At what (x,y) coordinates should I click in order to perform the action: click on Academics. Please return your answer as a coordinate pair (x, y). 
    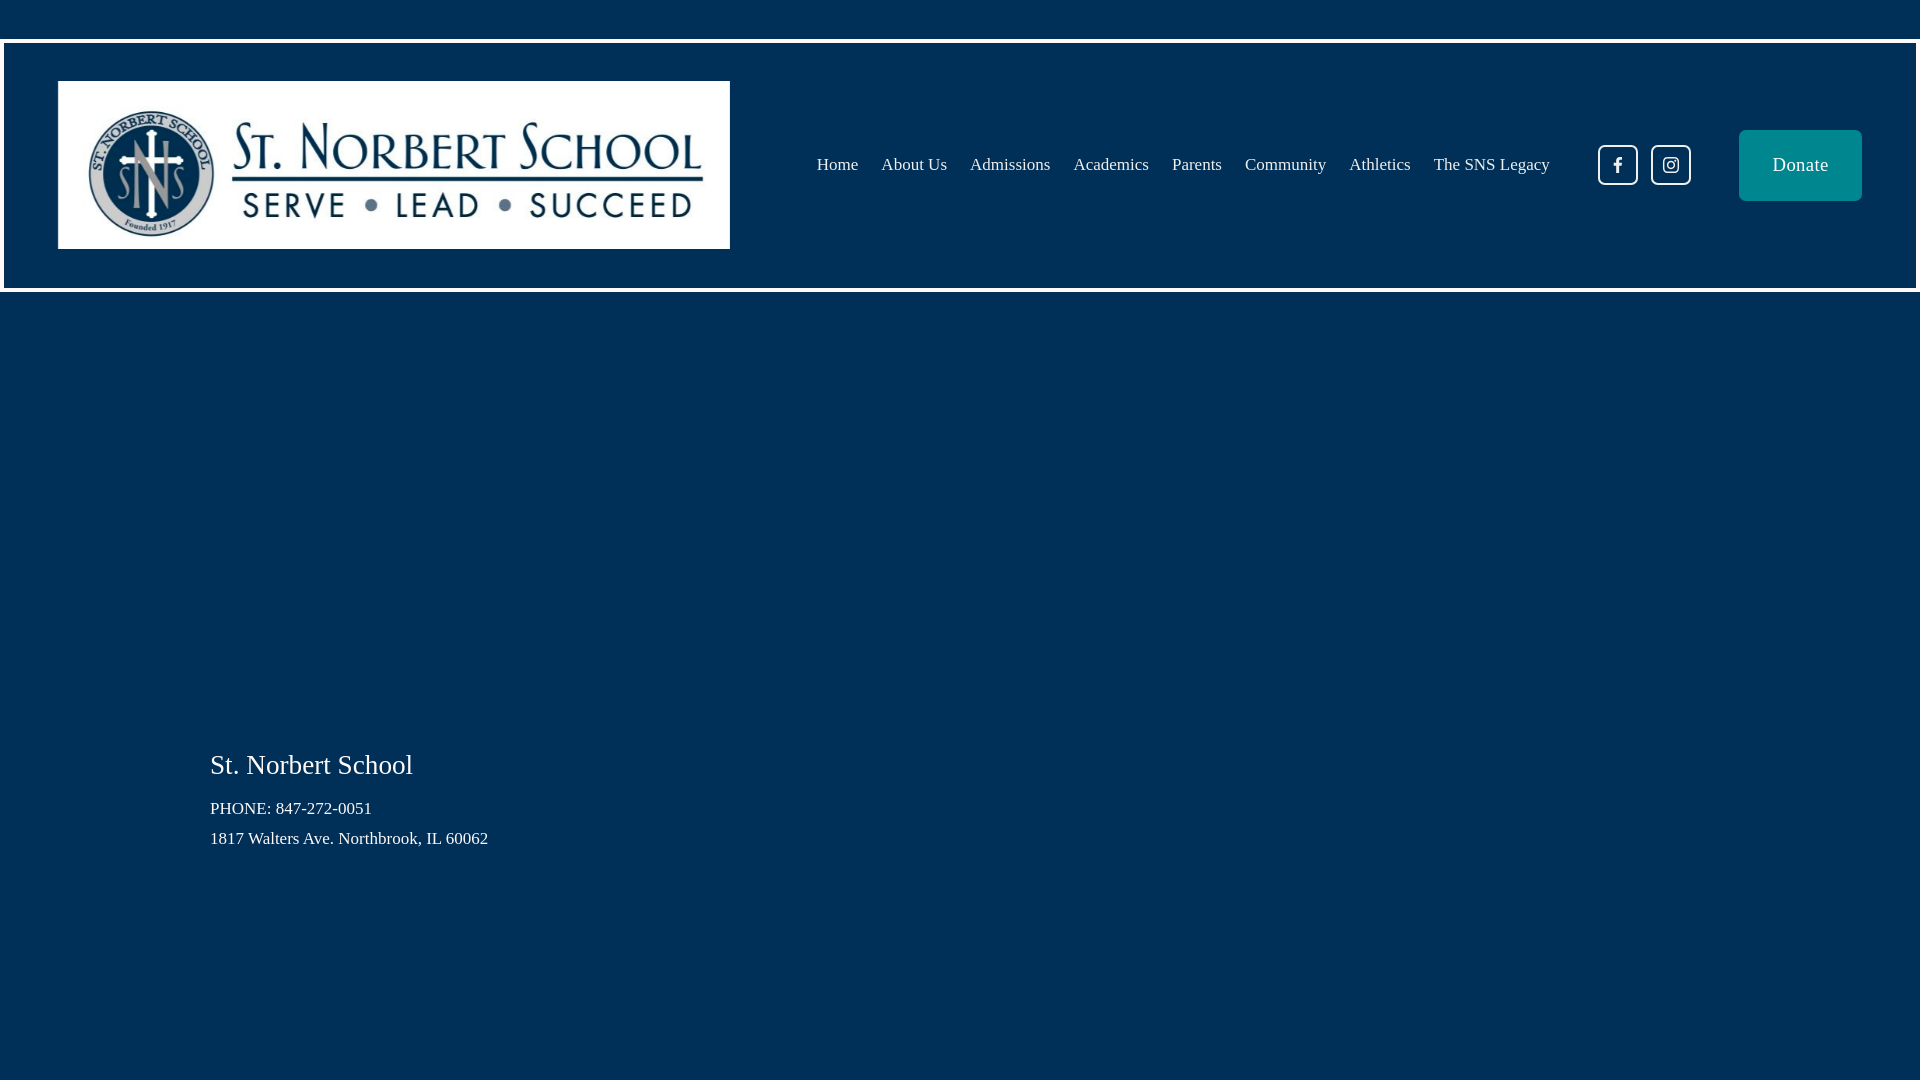
    Looking at the image, I should click on (1110, 164).